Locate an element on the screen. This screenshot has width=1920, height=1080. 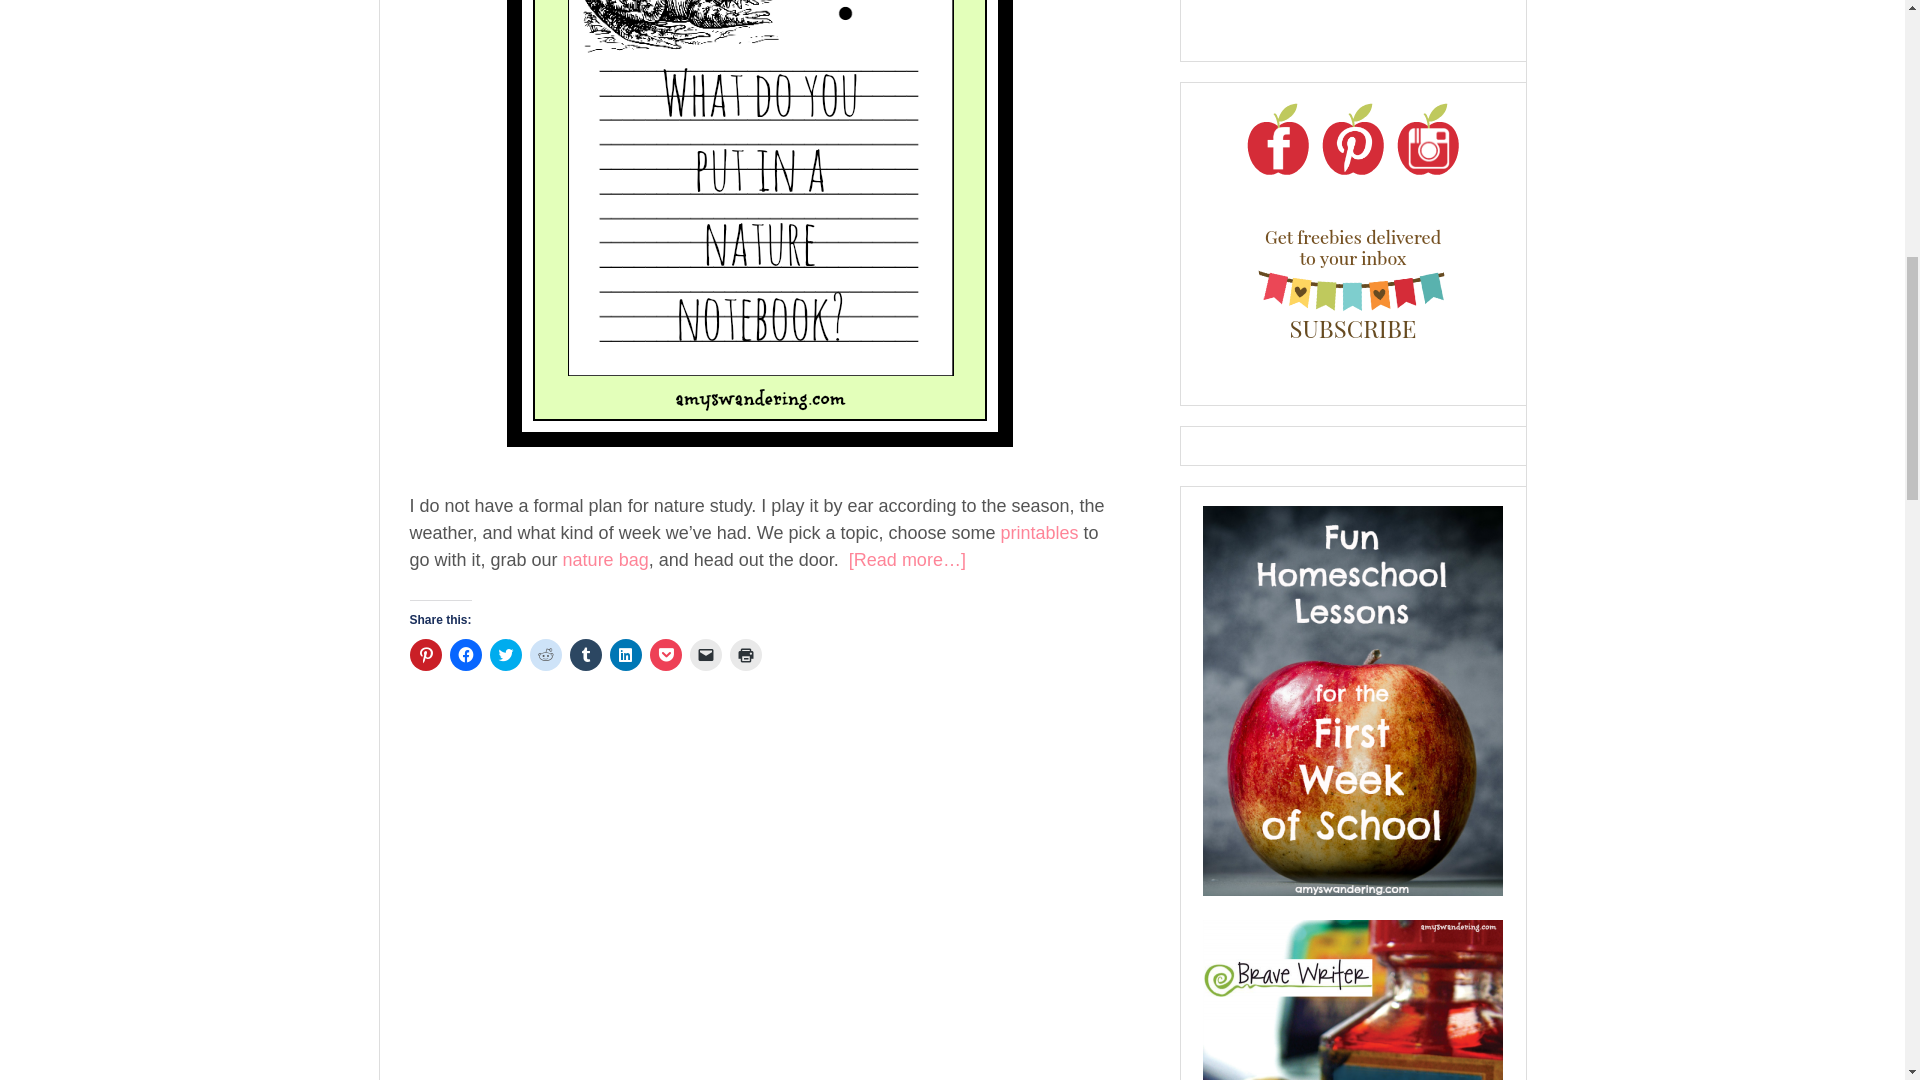
printables is located at coordinates (1038, 532).